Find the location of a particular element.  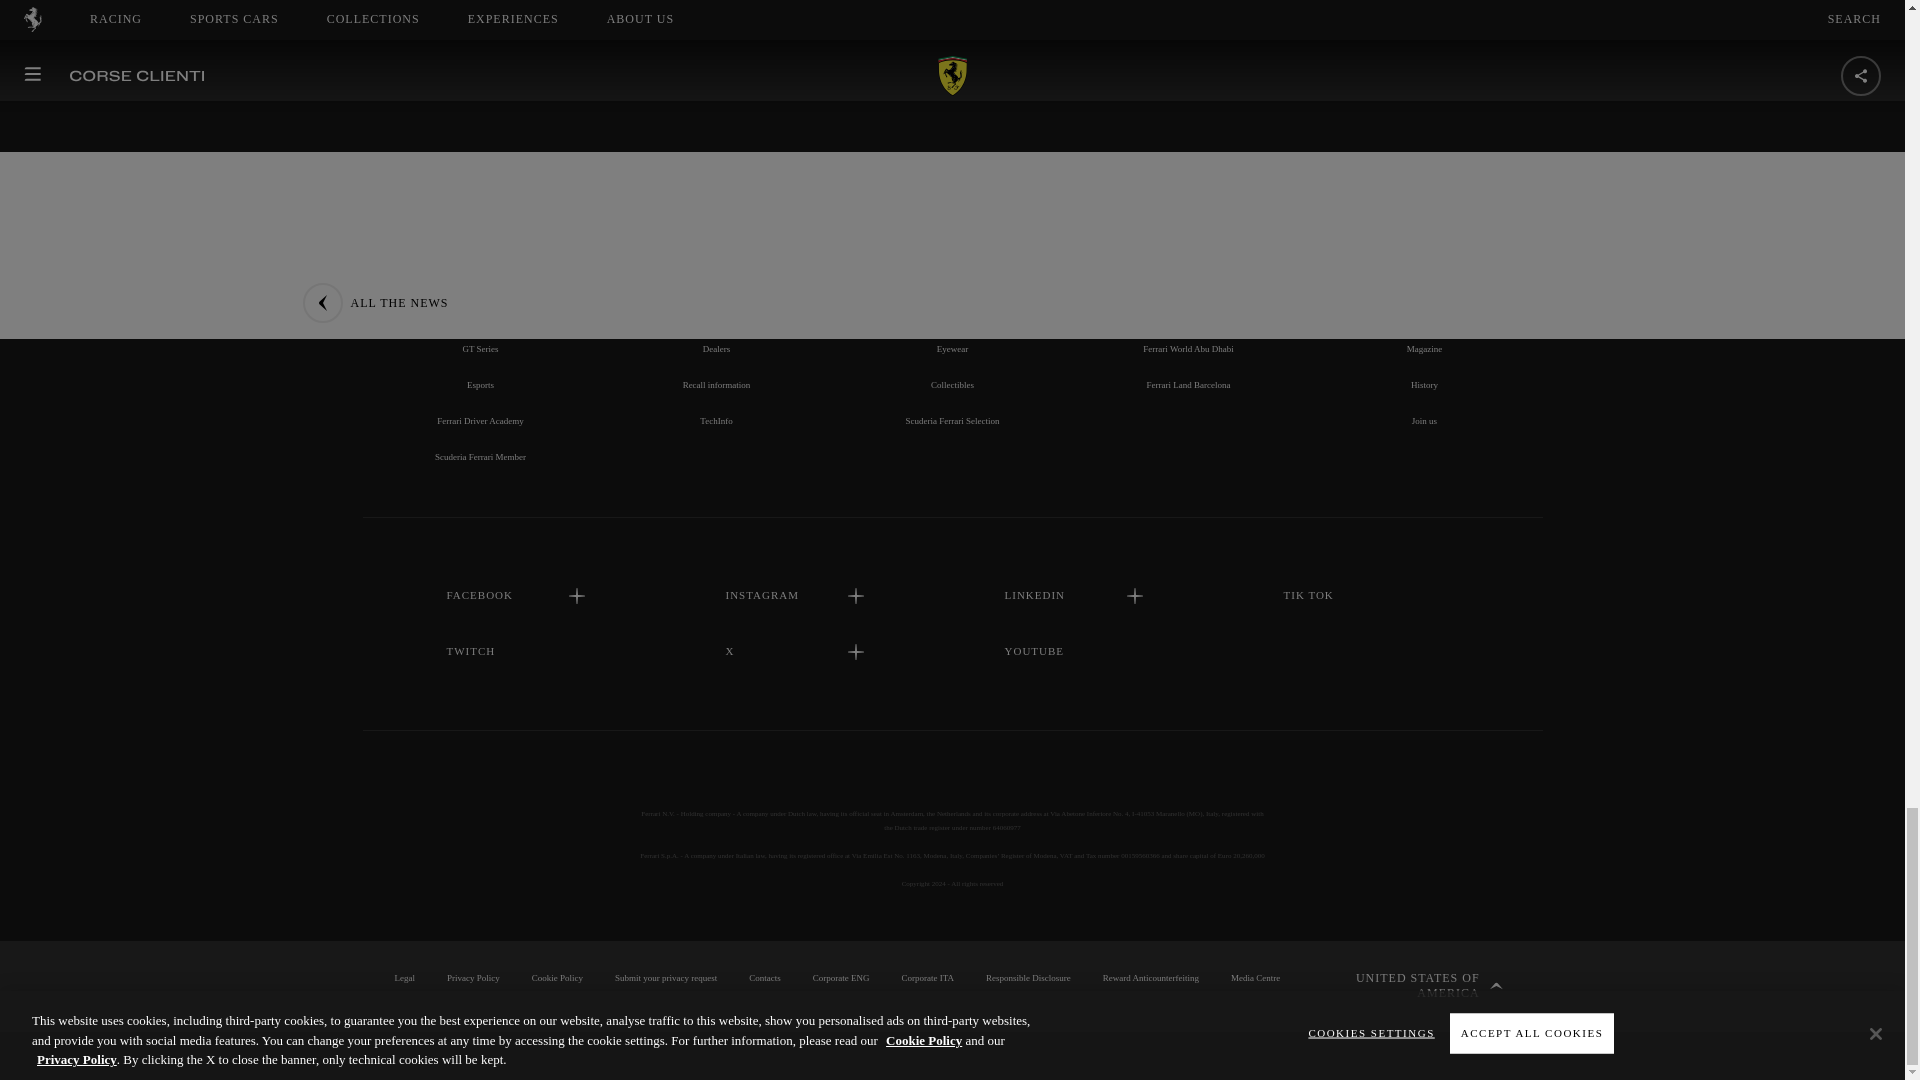

Ferrari Driver Academy is located at coordinates (480, 420).